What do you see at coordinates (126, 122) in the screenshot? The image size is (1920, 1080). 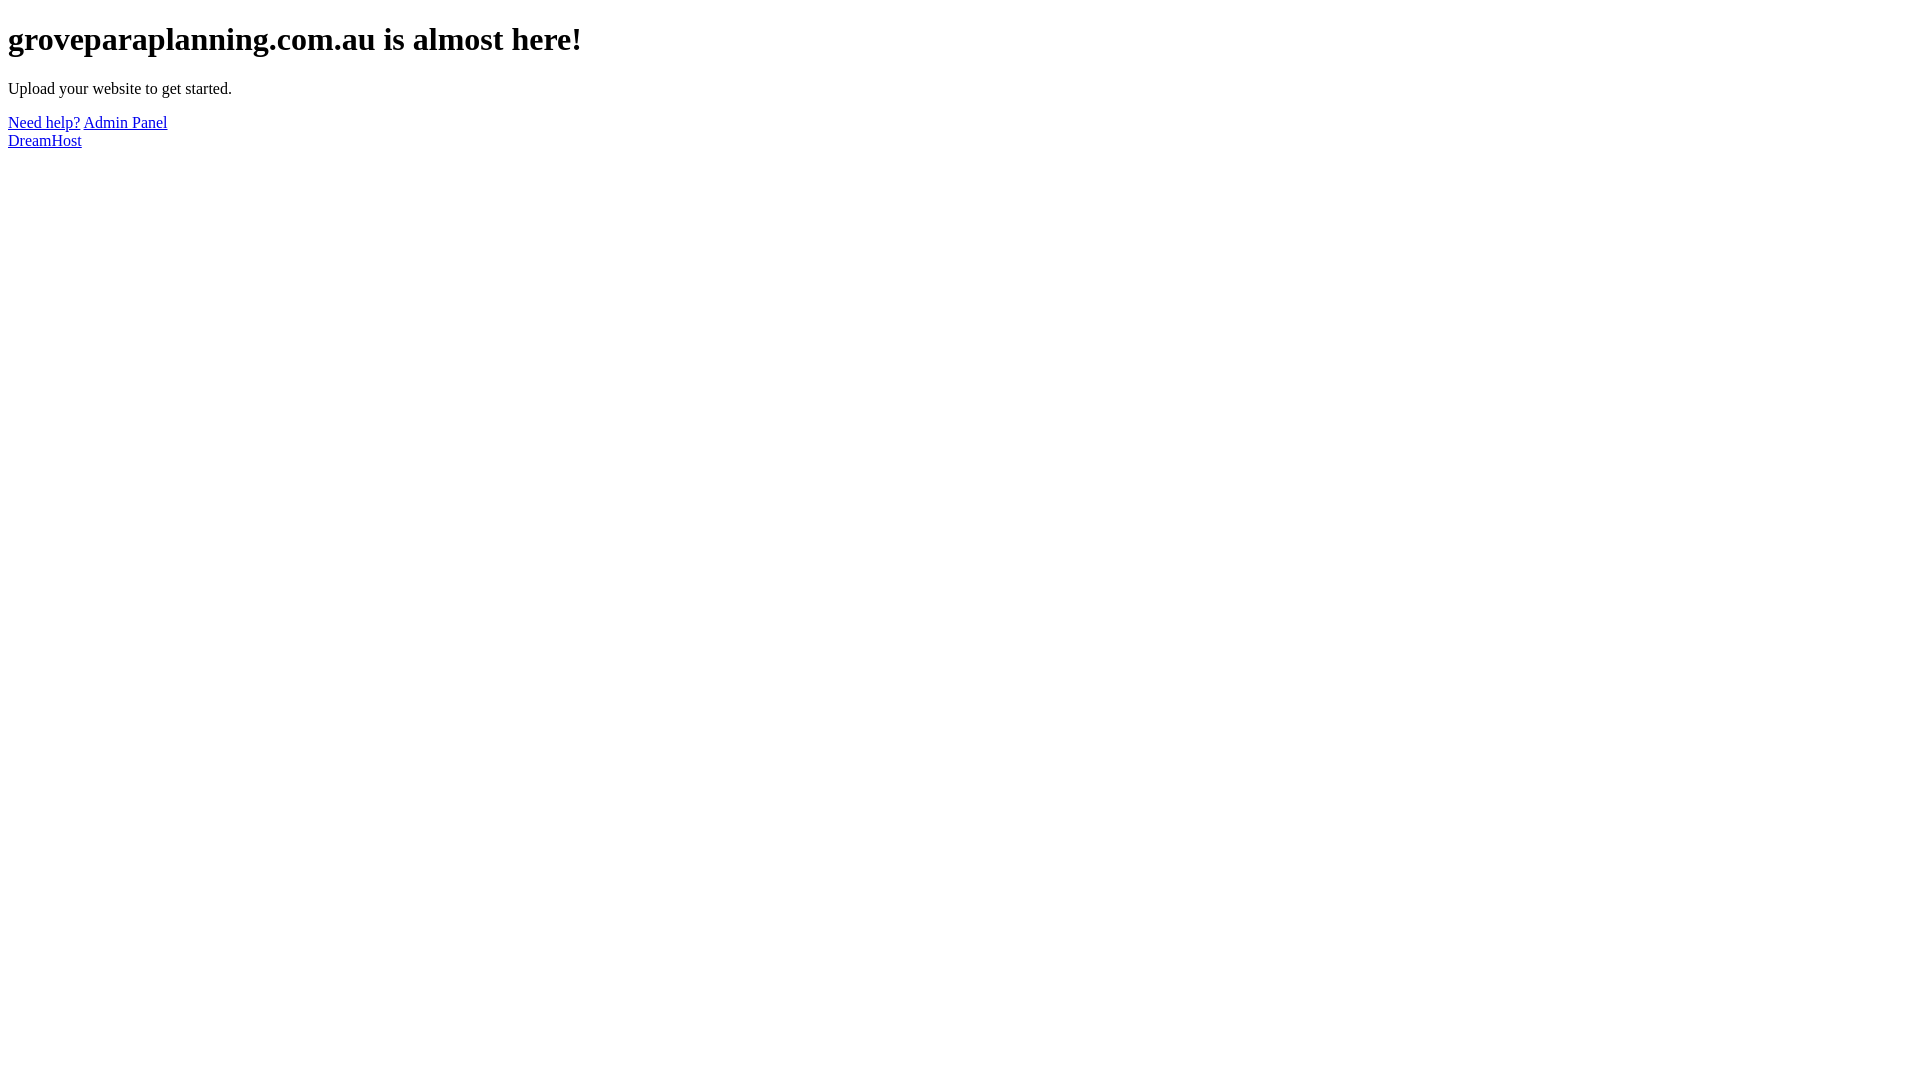 I see `Admin Panel` at bounding box center [126, 122].